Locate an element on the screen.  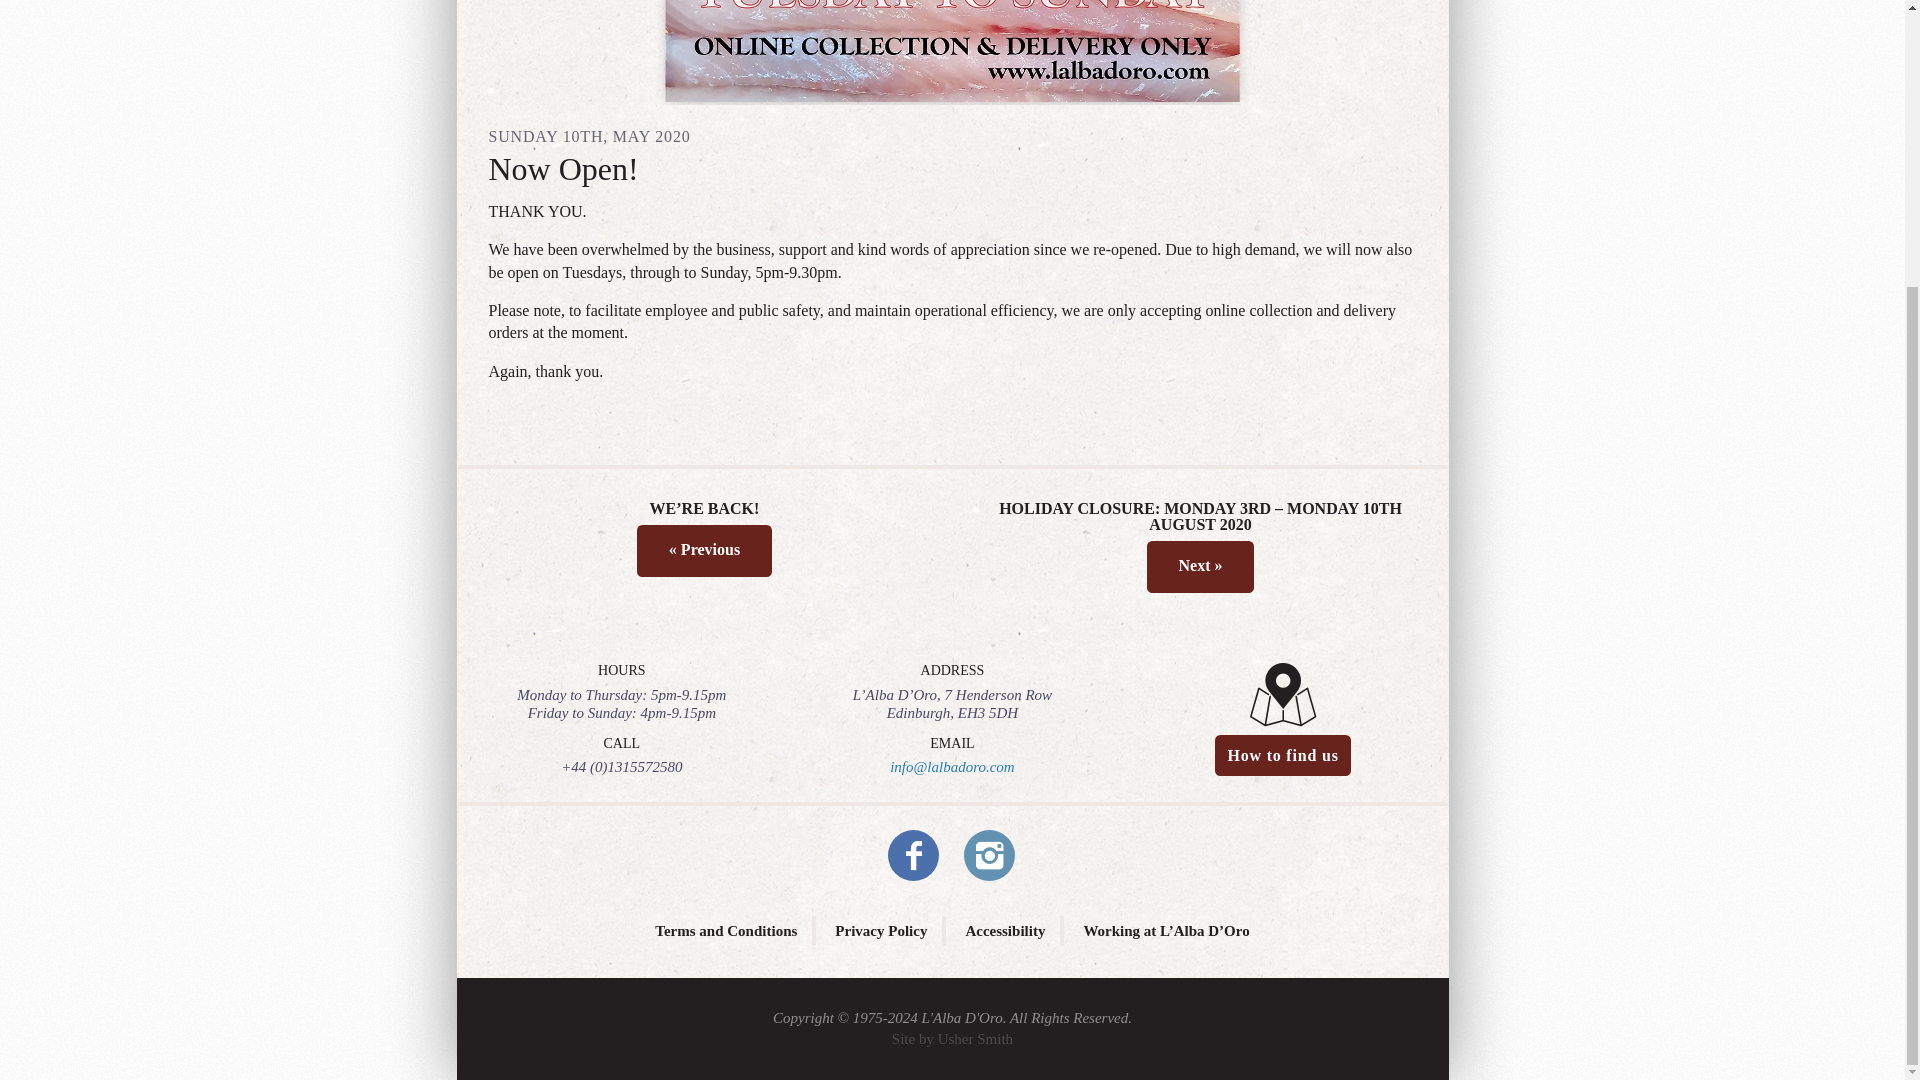
How to find us is located at coordinates (1283, 756).